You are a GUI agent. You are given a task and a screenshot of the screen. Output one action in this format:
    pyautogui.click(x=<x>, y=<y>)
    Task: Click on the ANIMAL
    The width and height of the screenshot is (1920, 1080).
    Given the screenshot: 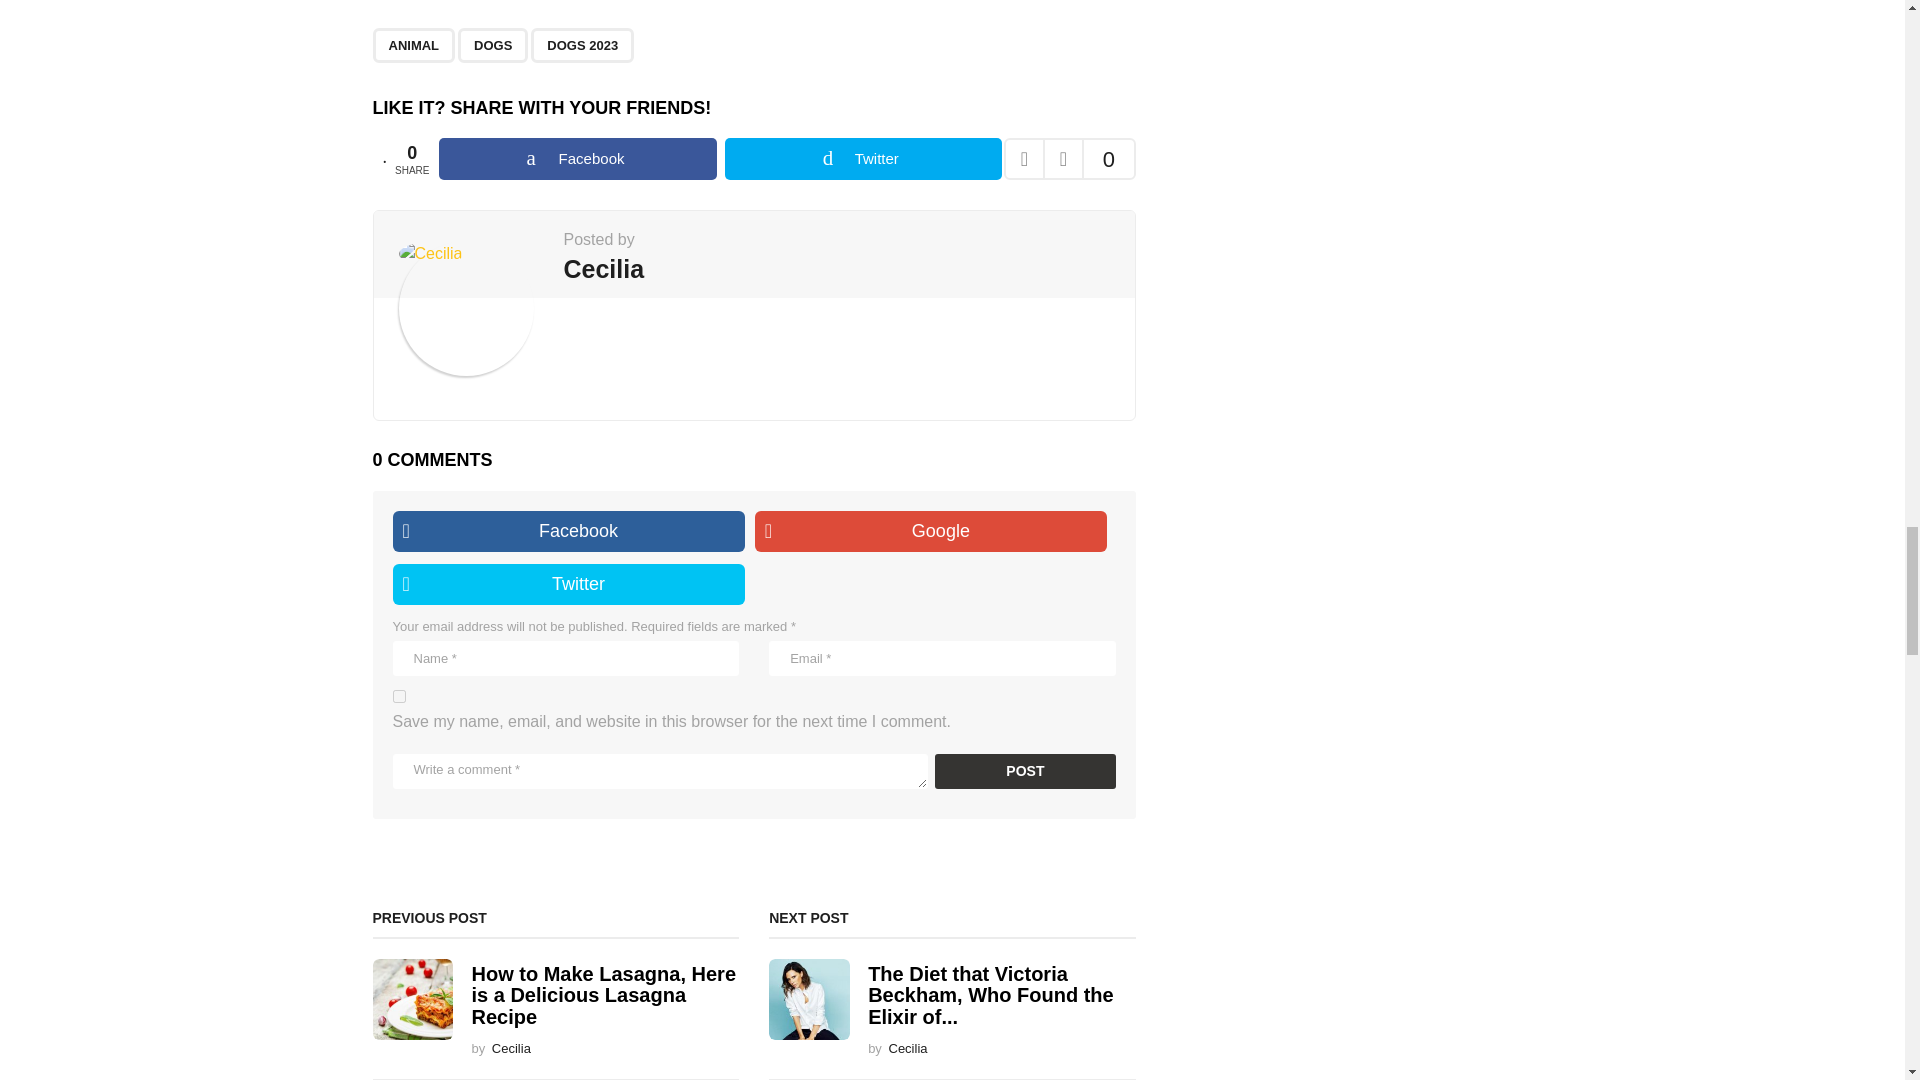 What is the action you would take?
    pyautogui.click(x=414, y=45)
    